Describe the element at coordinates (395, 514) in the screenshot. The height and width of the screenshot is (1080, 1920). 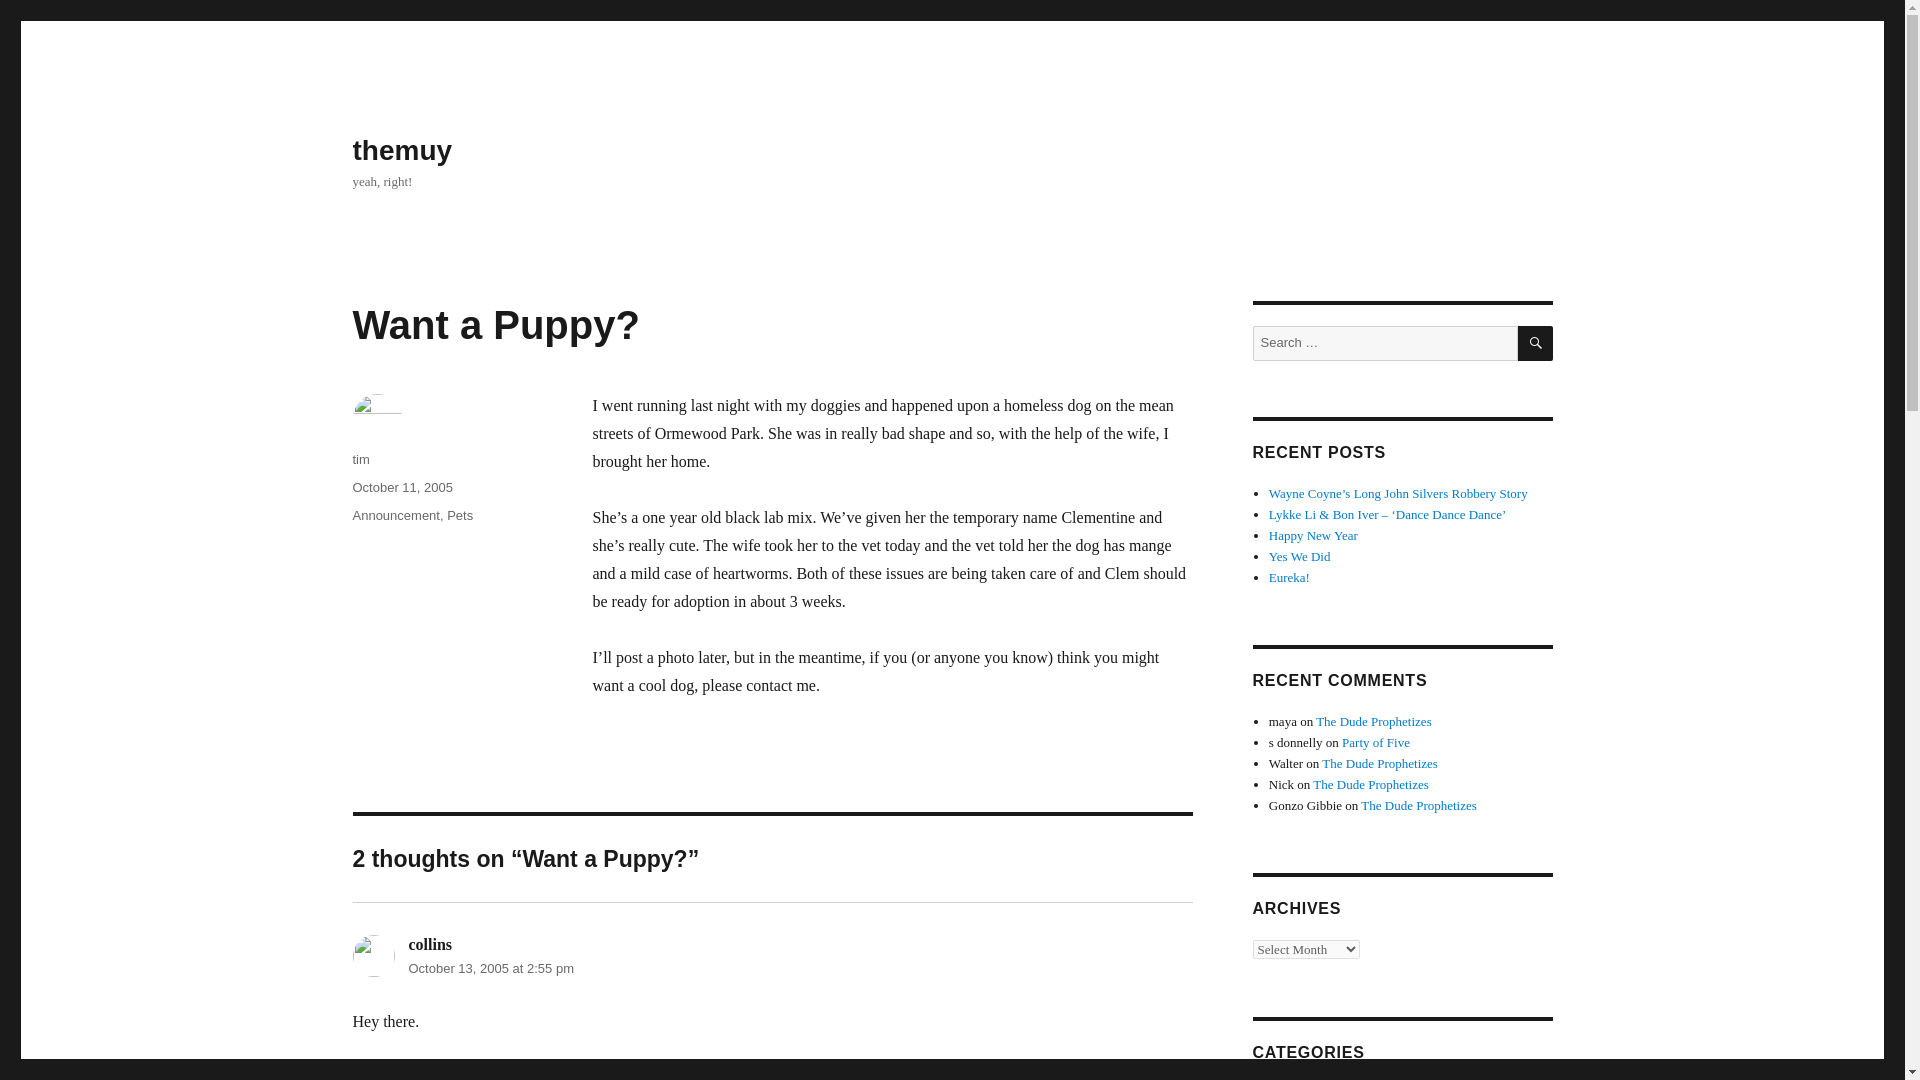
I see `Announcement` at that location.